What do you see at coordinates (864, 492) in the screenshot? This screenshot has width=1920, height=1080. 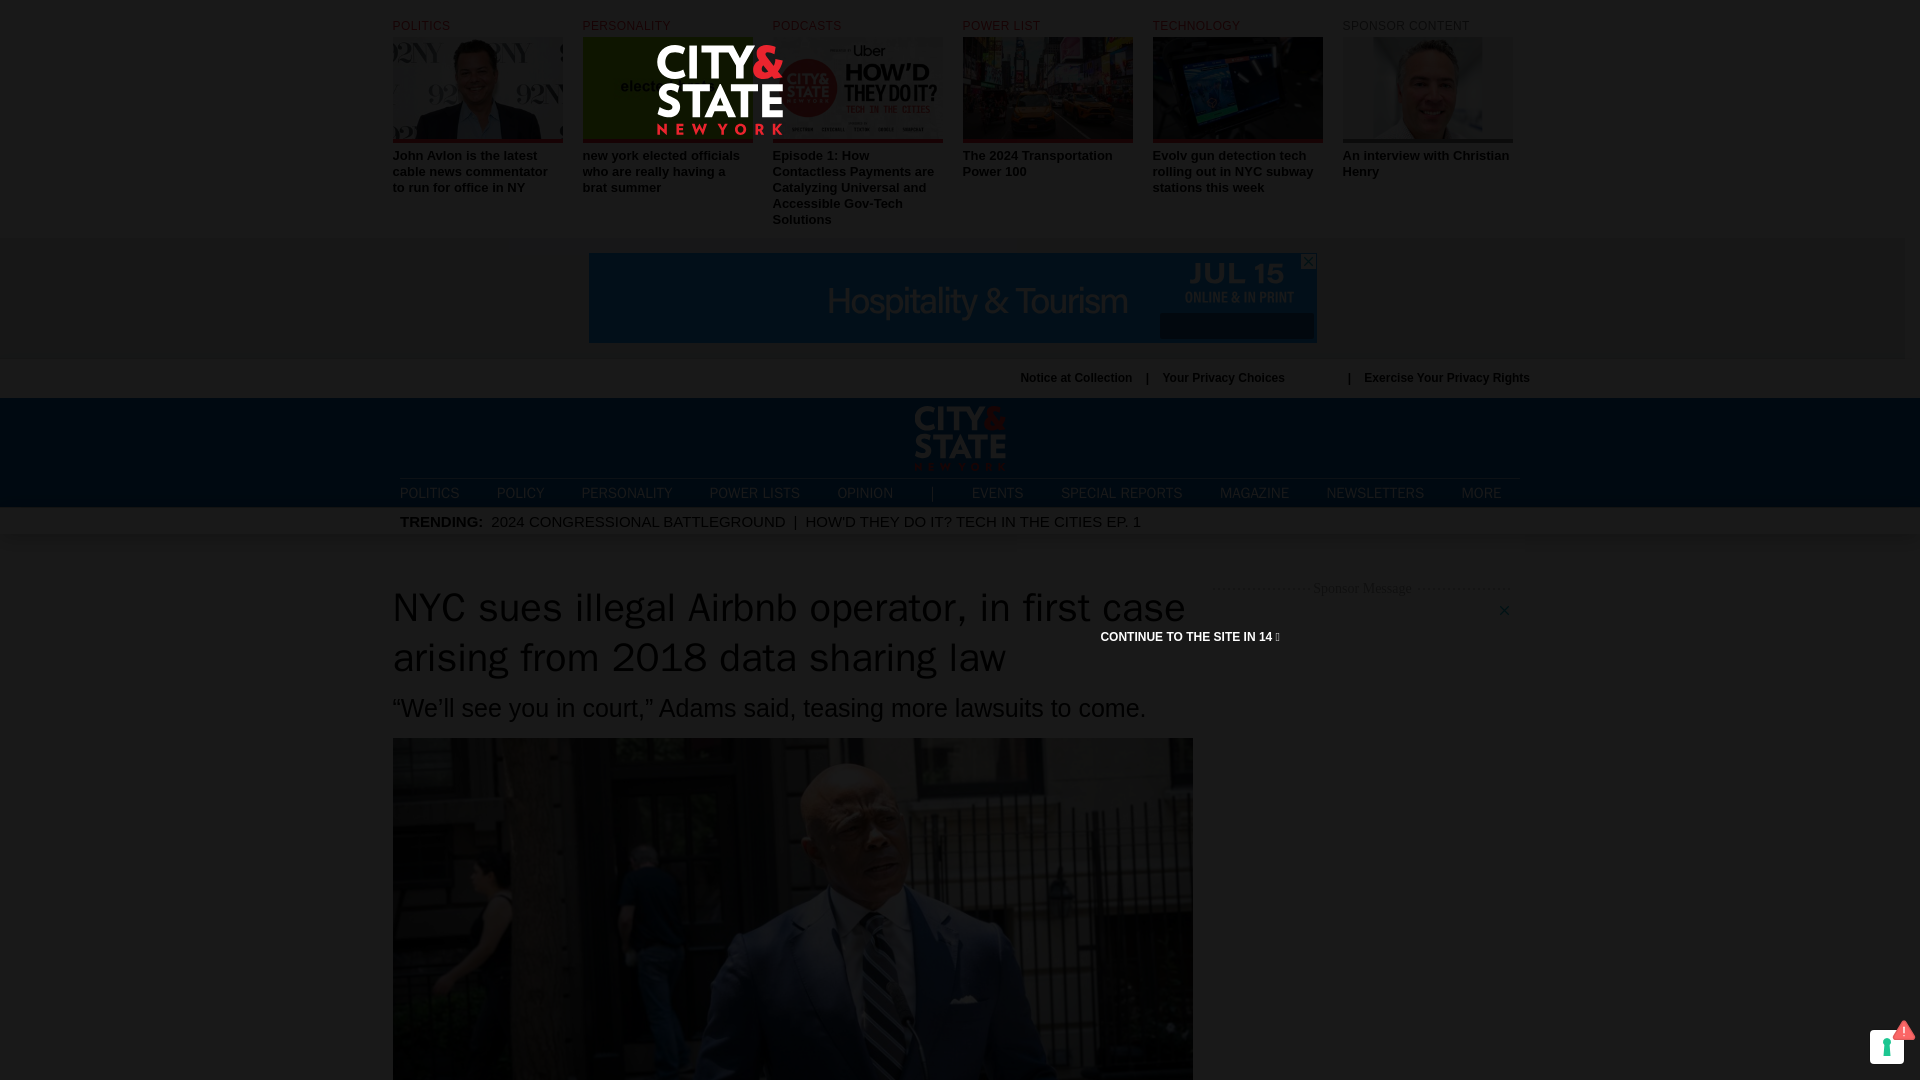 I see `Your Privacy Choices` at bounding box center [864, 492].